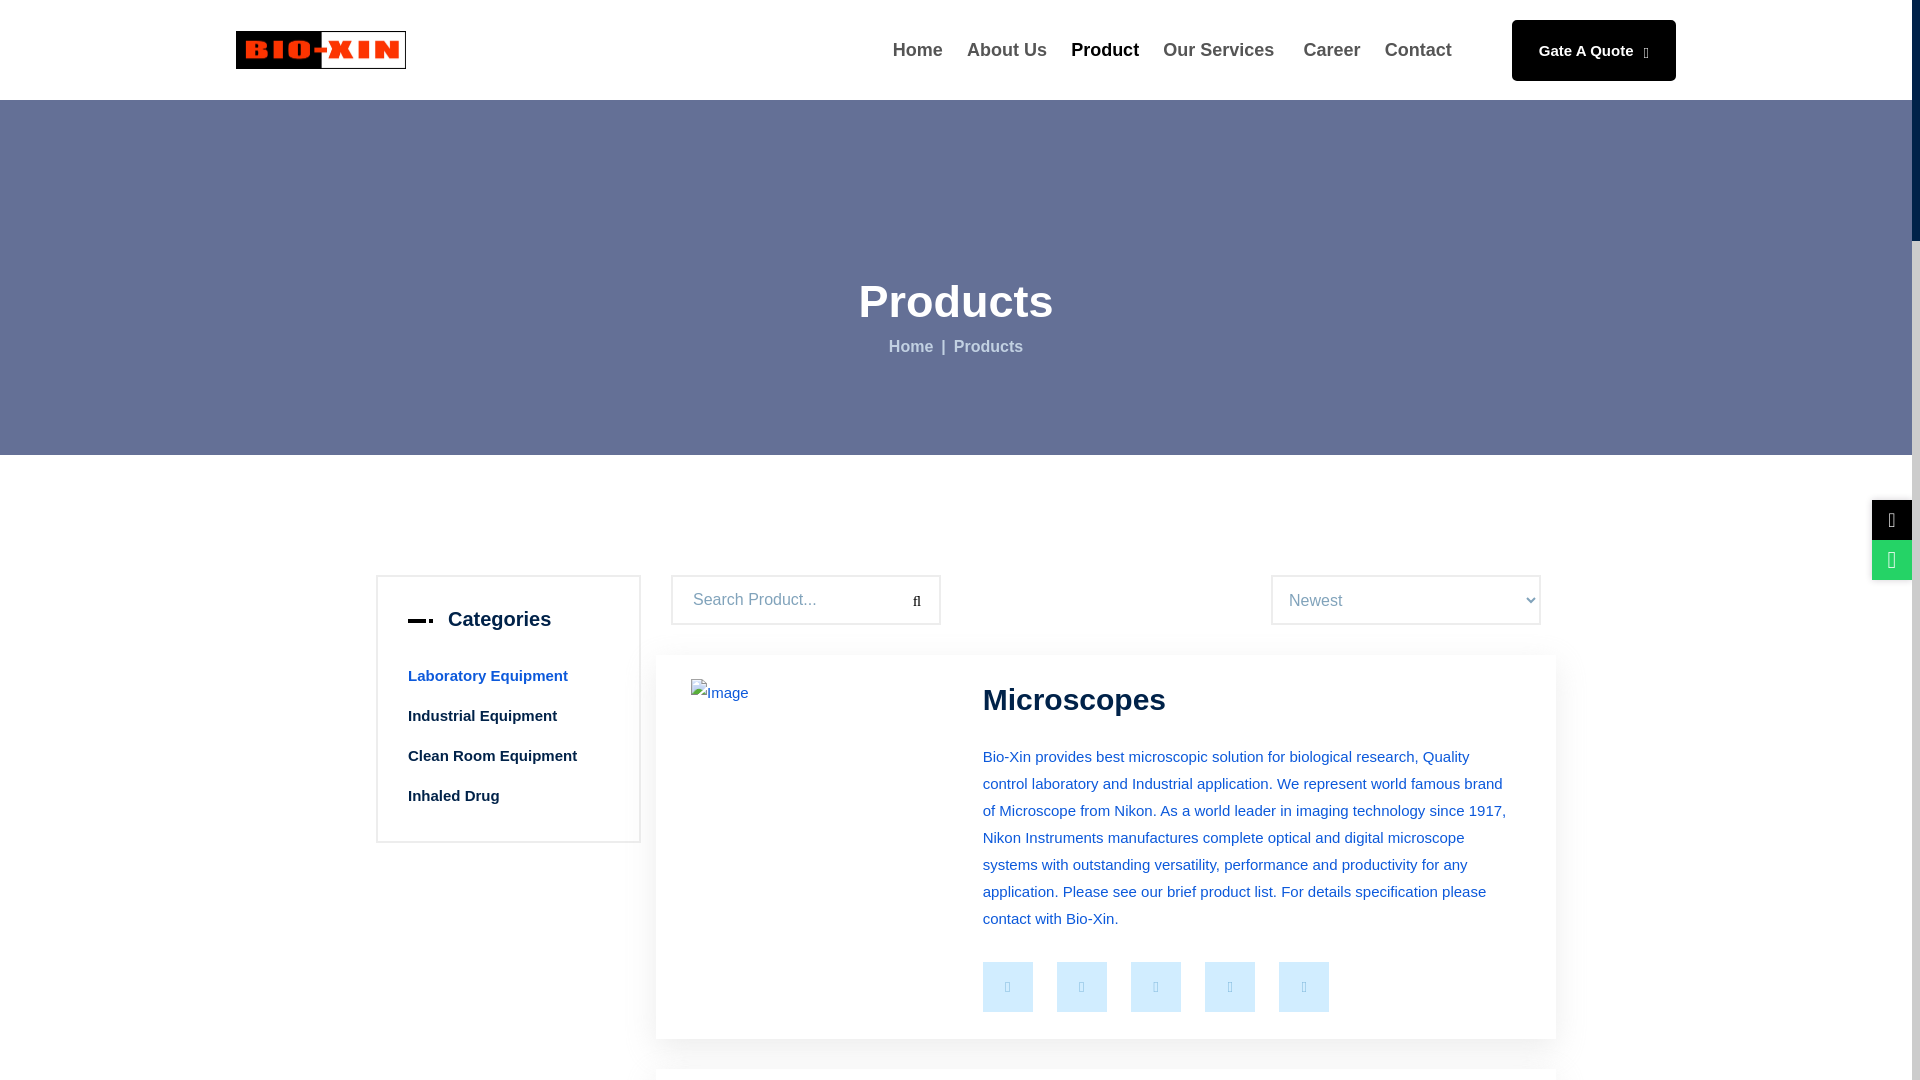 Image resolution: width=1920 pixels, height=1080 pixels. Describe the element at coordinates (1594, 50) in the screenshot. I see `Gate A Quote` at that location.